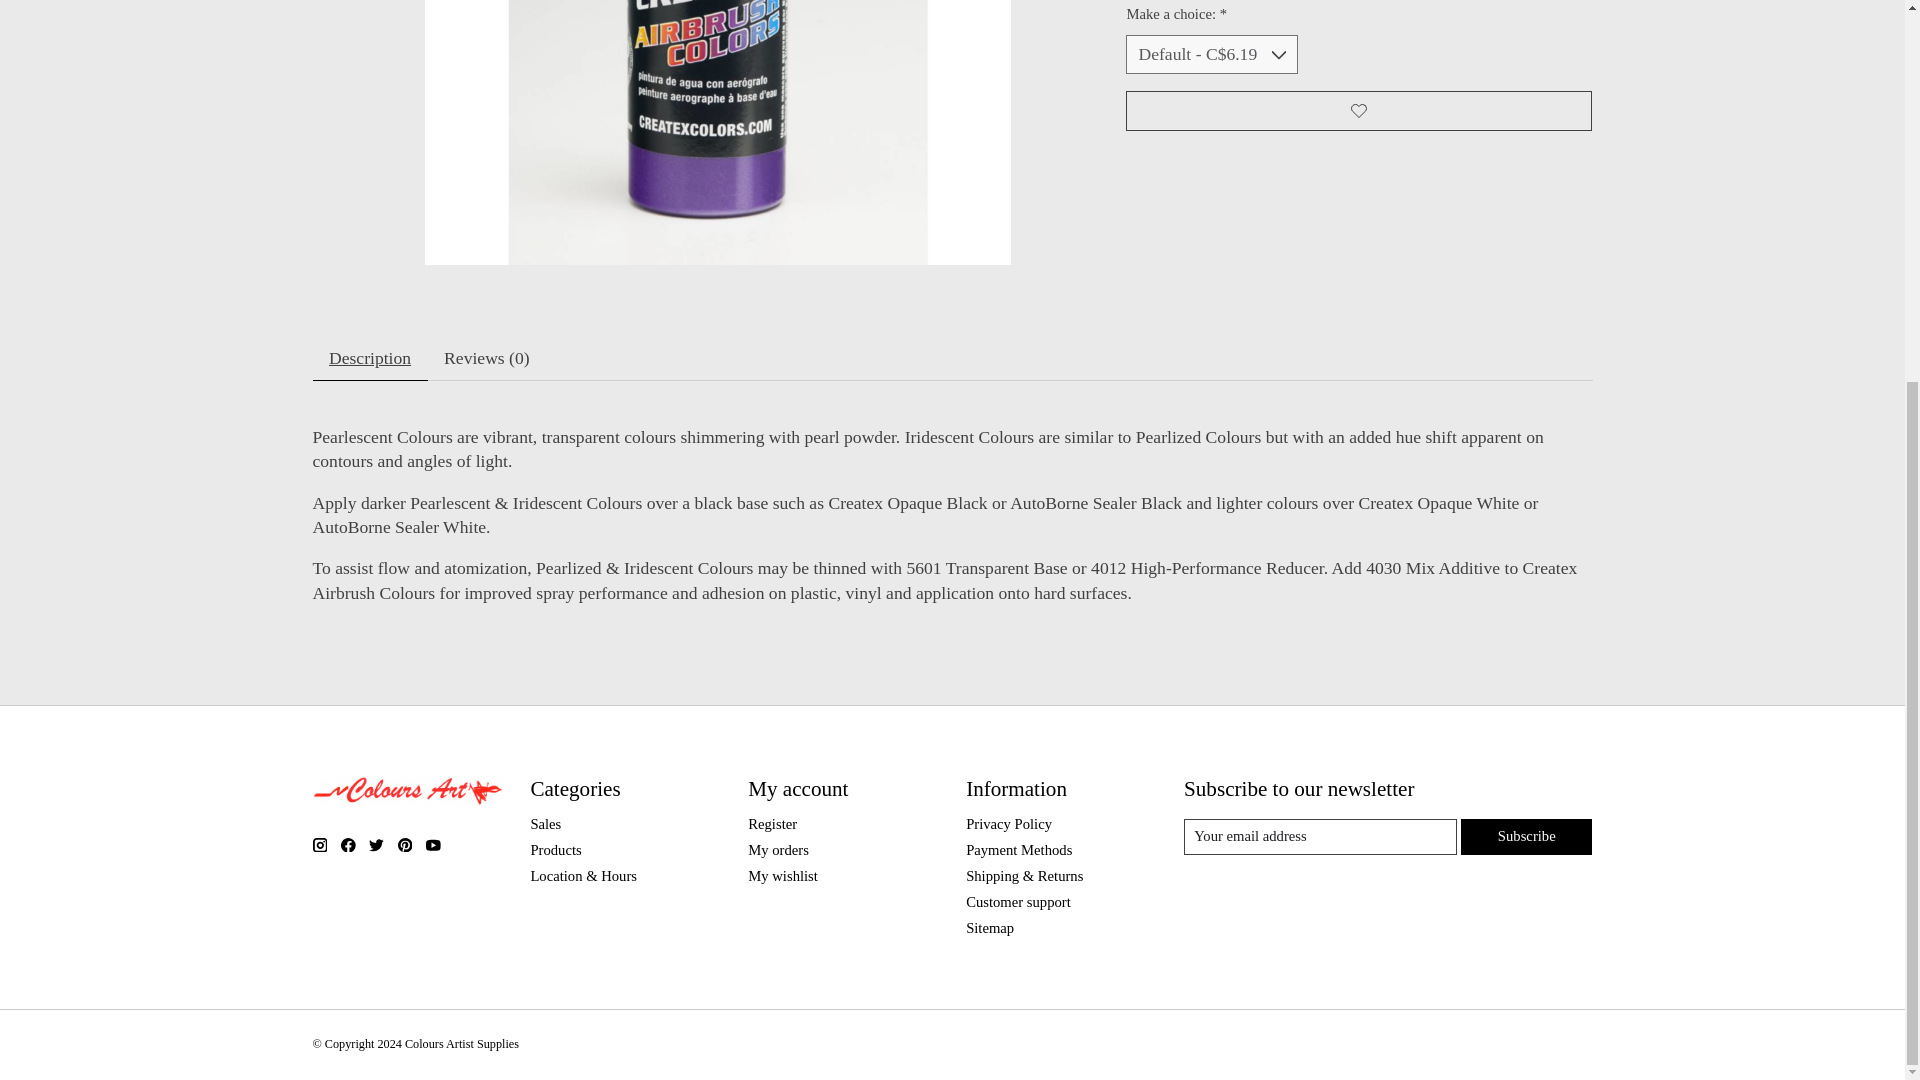 The height and width of the screenshot is (1080, 1920). What do you see at coordinates (1018, 850) in the screenshot?
I see `Payment Methods` at bounding box center [1018, 850].